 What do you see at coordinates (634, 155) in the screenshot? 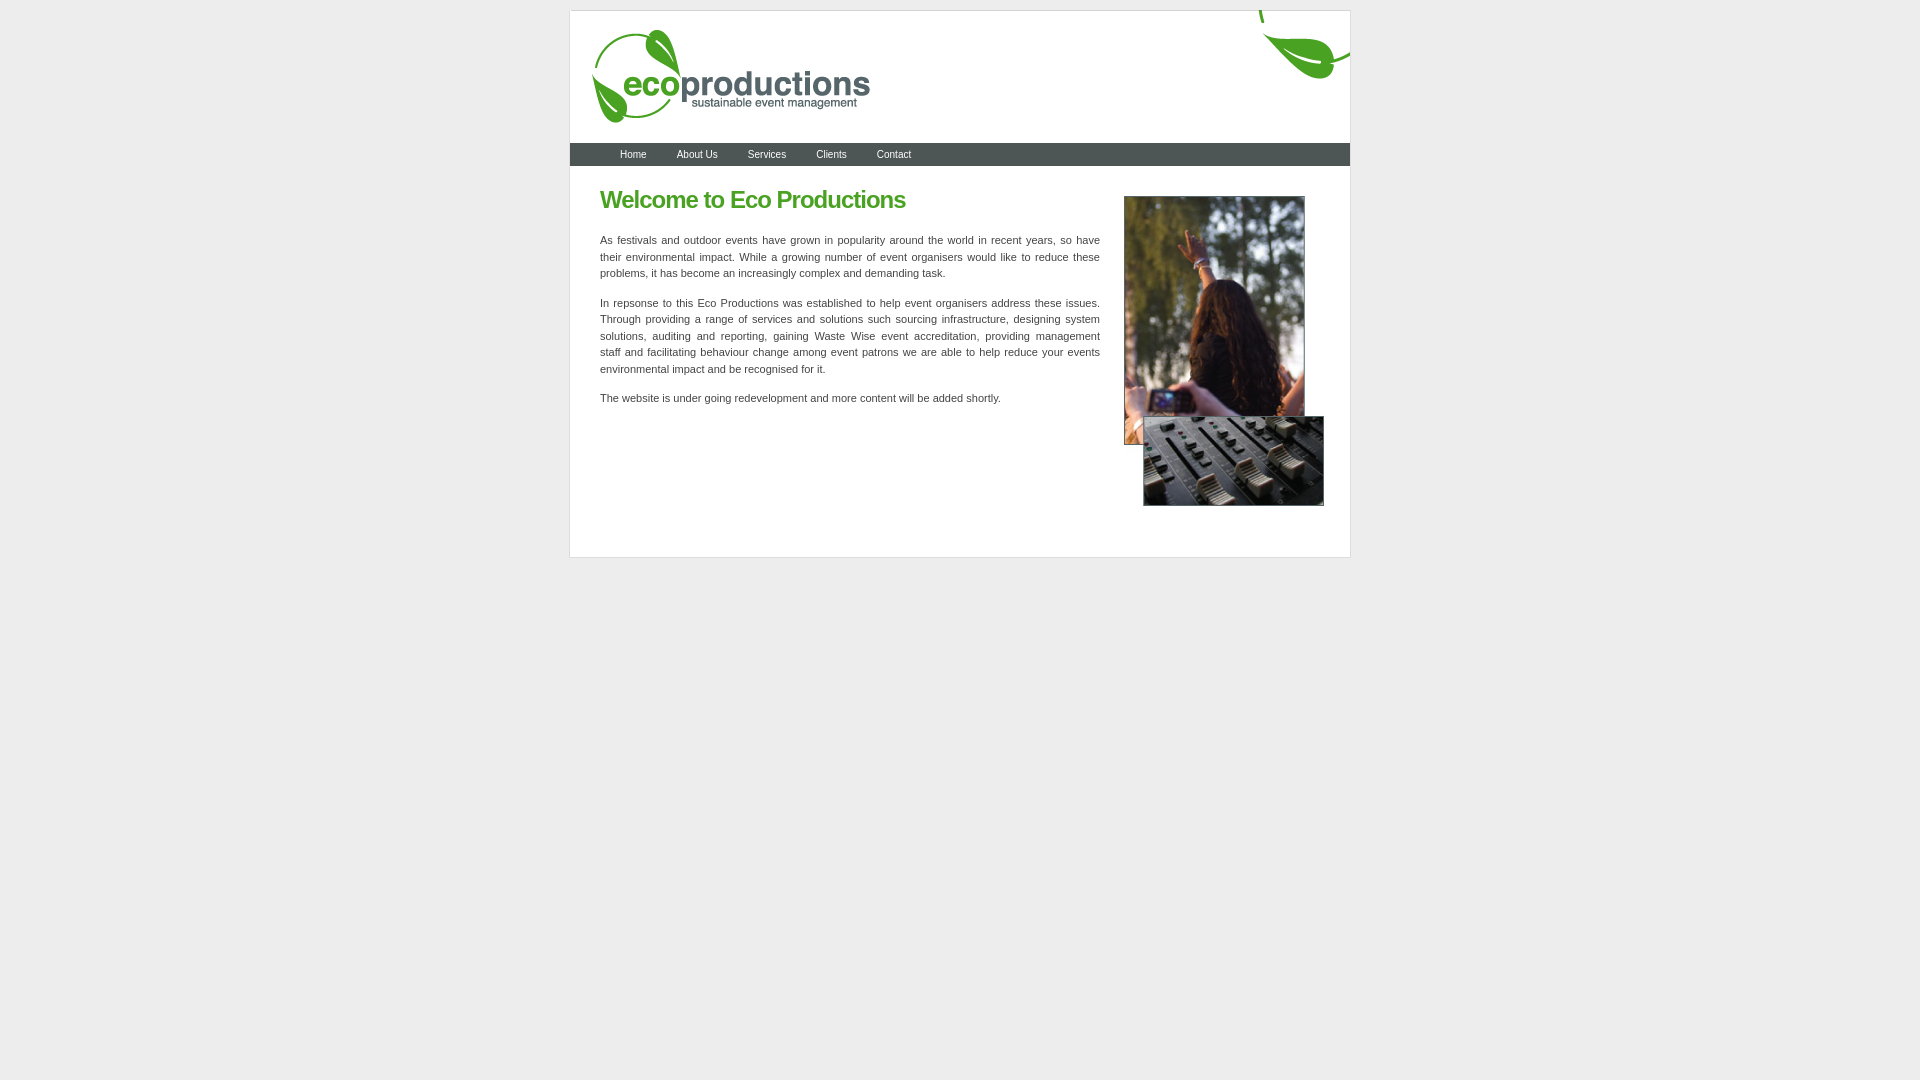
I see `Home` at bounding box center [634, 155].